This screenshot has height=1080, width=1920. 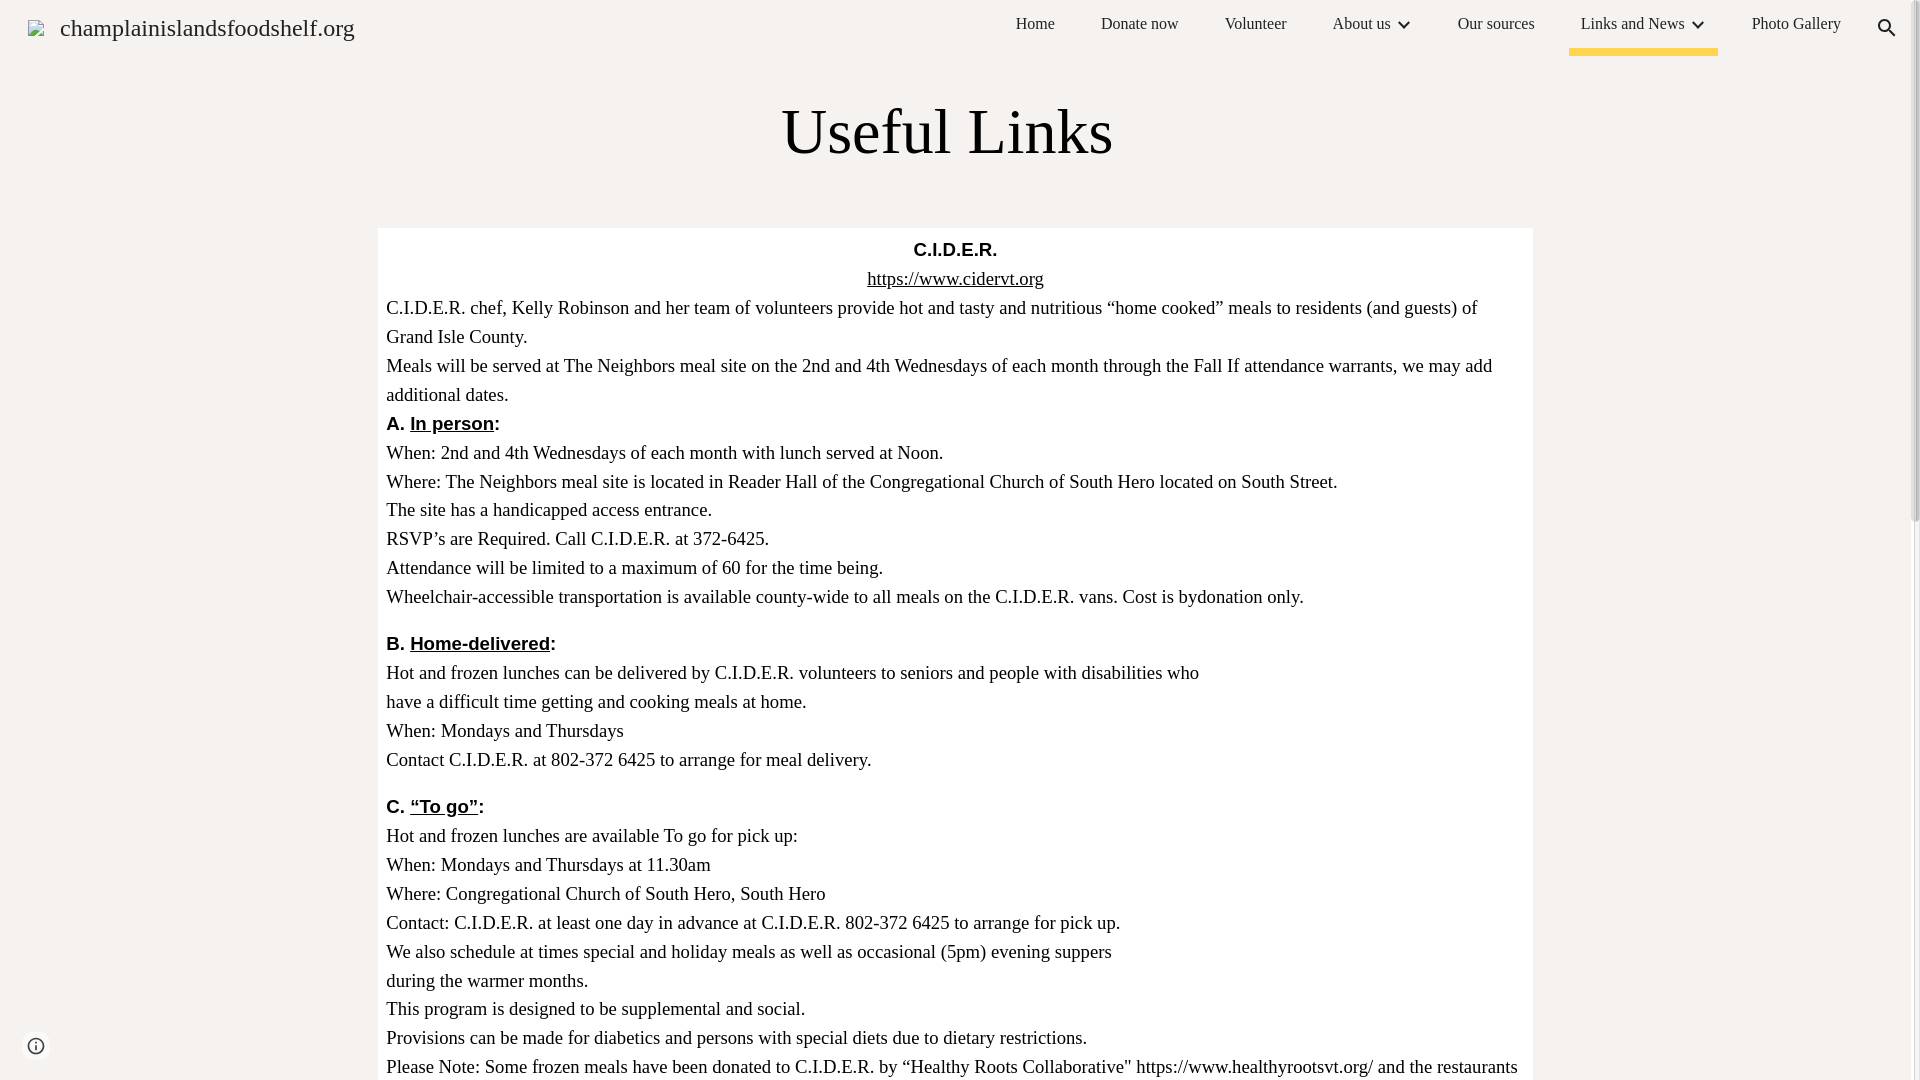 I want to click on Photo Gallery, so click(x=1796, y=23).